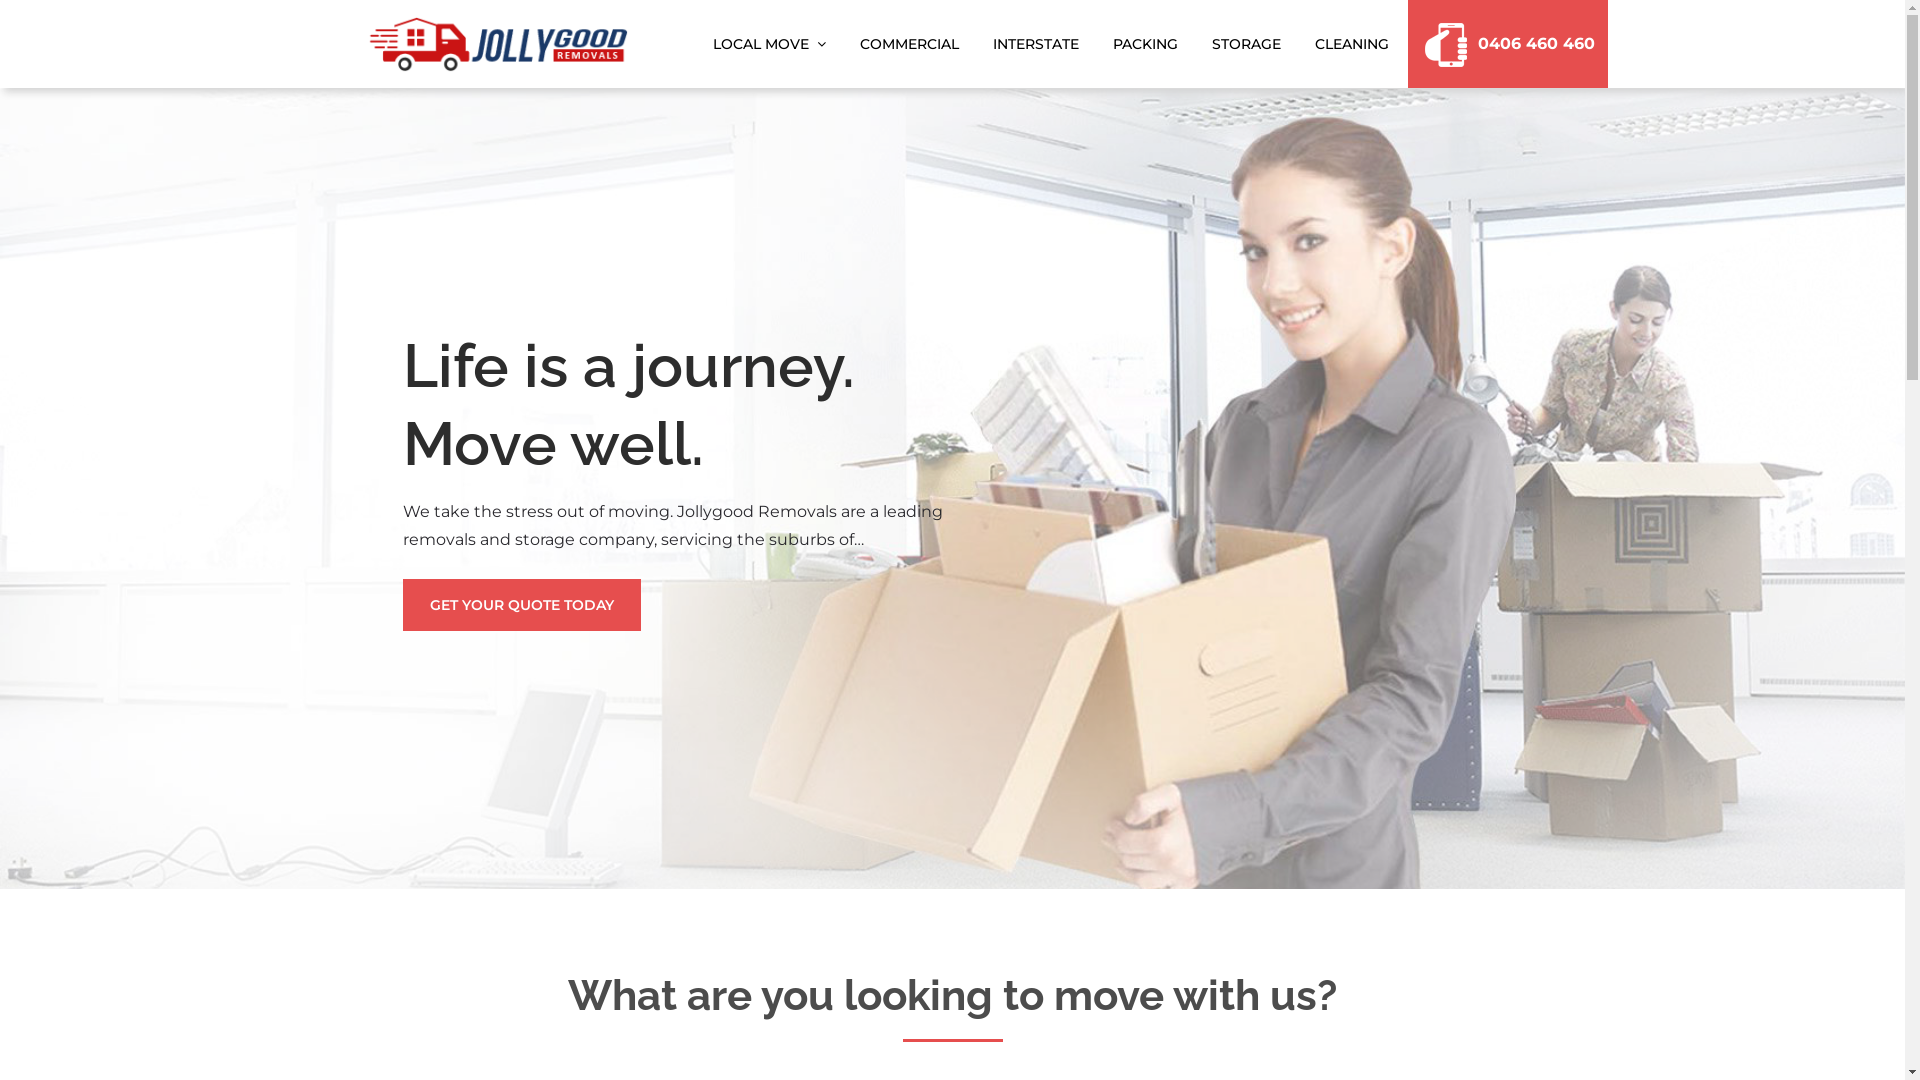 Image resolution: width=1920 pixels, height=1080 pixels. I want to click on STORAGE, so click(1246, 44).